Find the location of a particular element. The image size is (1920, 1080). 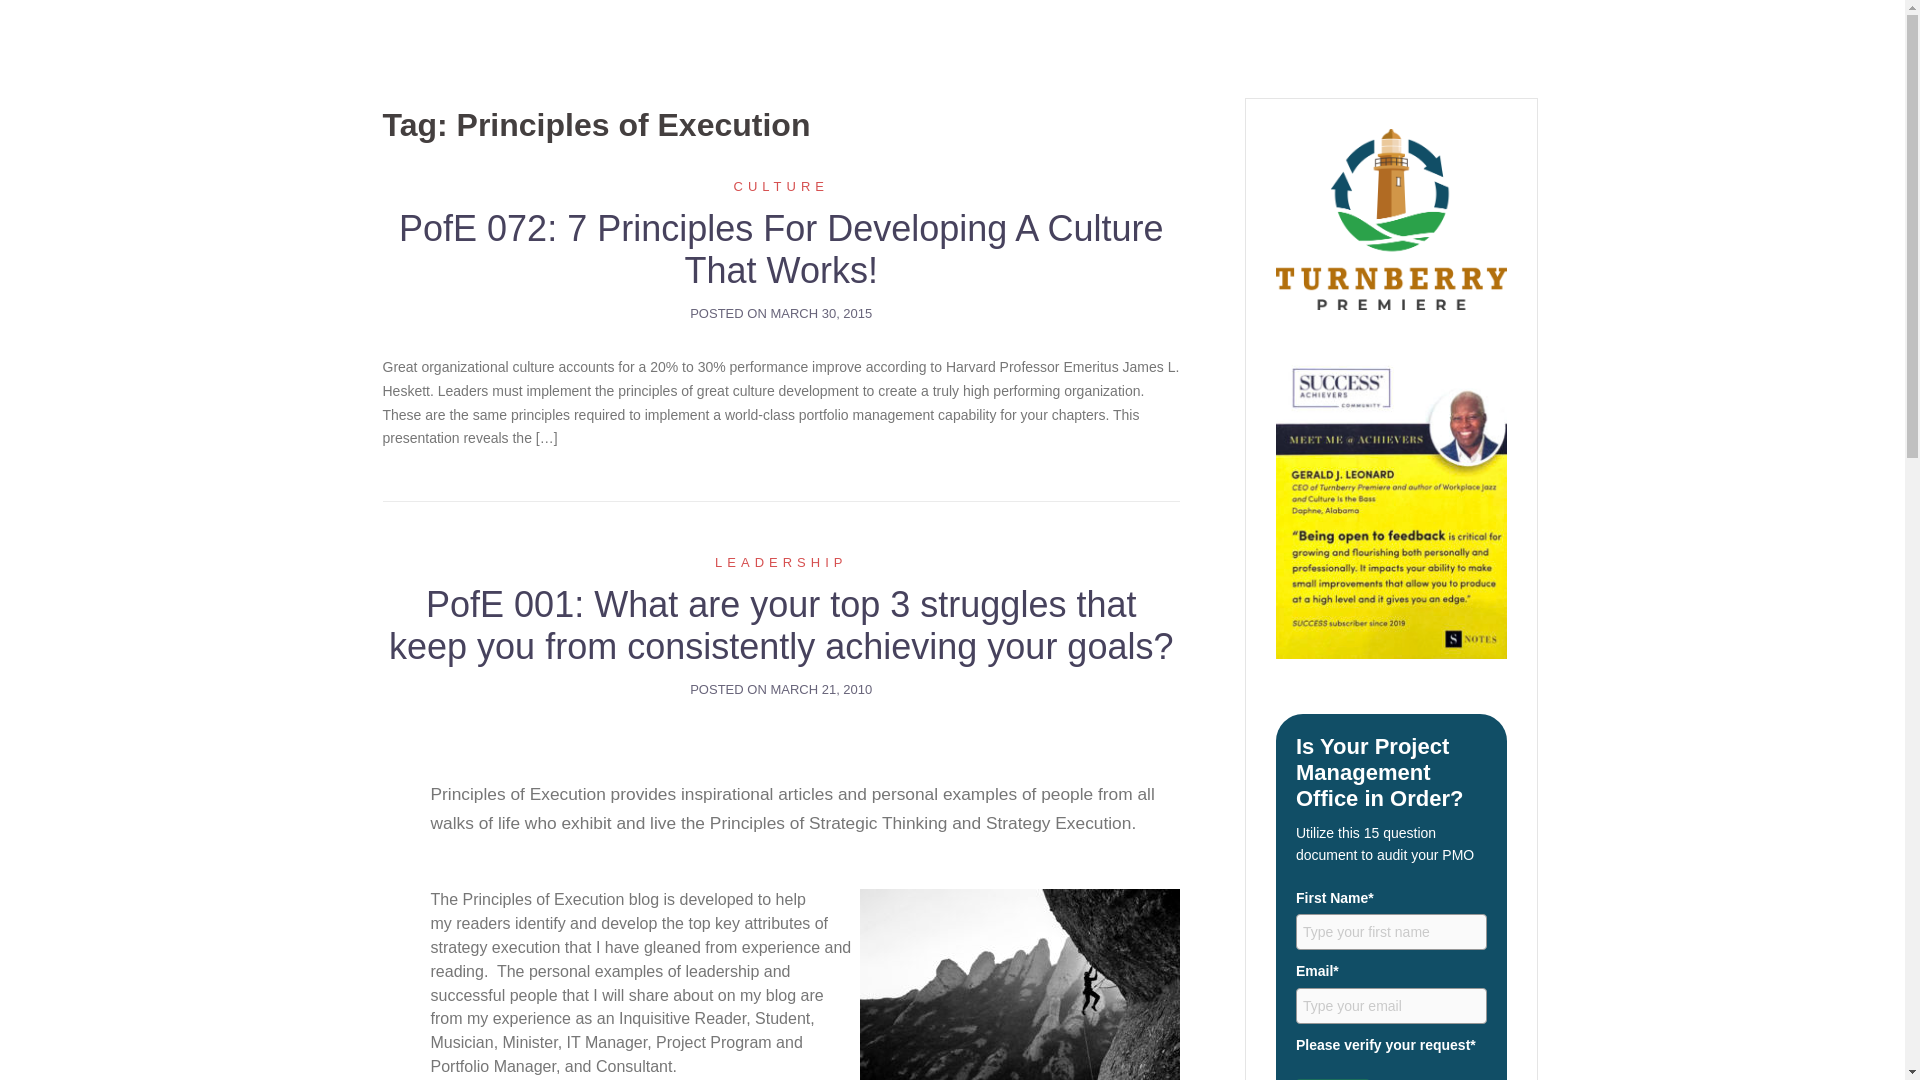

SUBMIT is located at coordinates (1333, 1079).